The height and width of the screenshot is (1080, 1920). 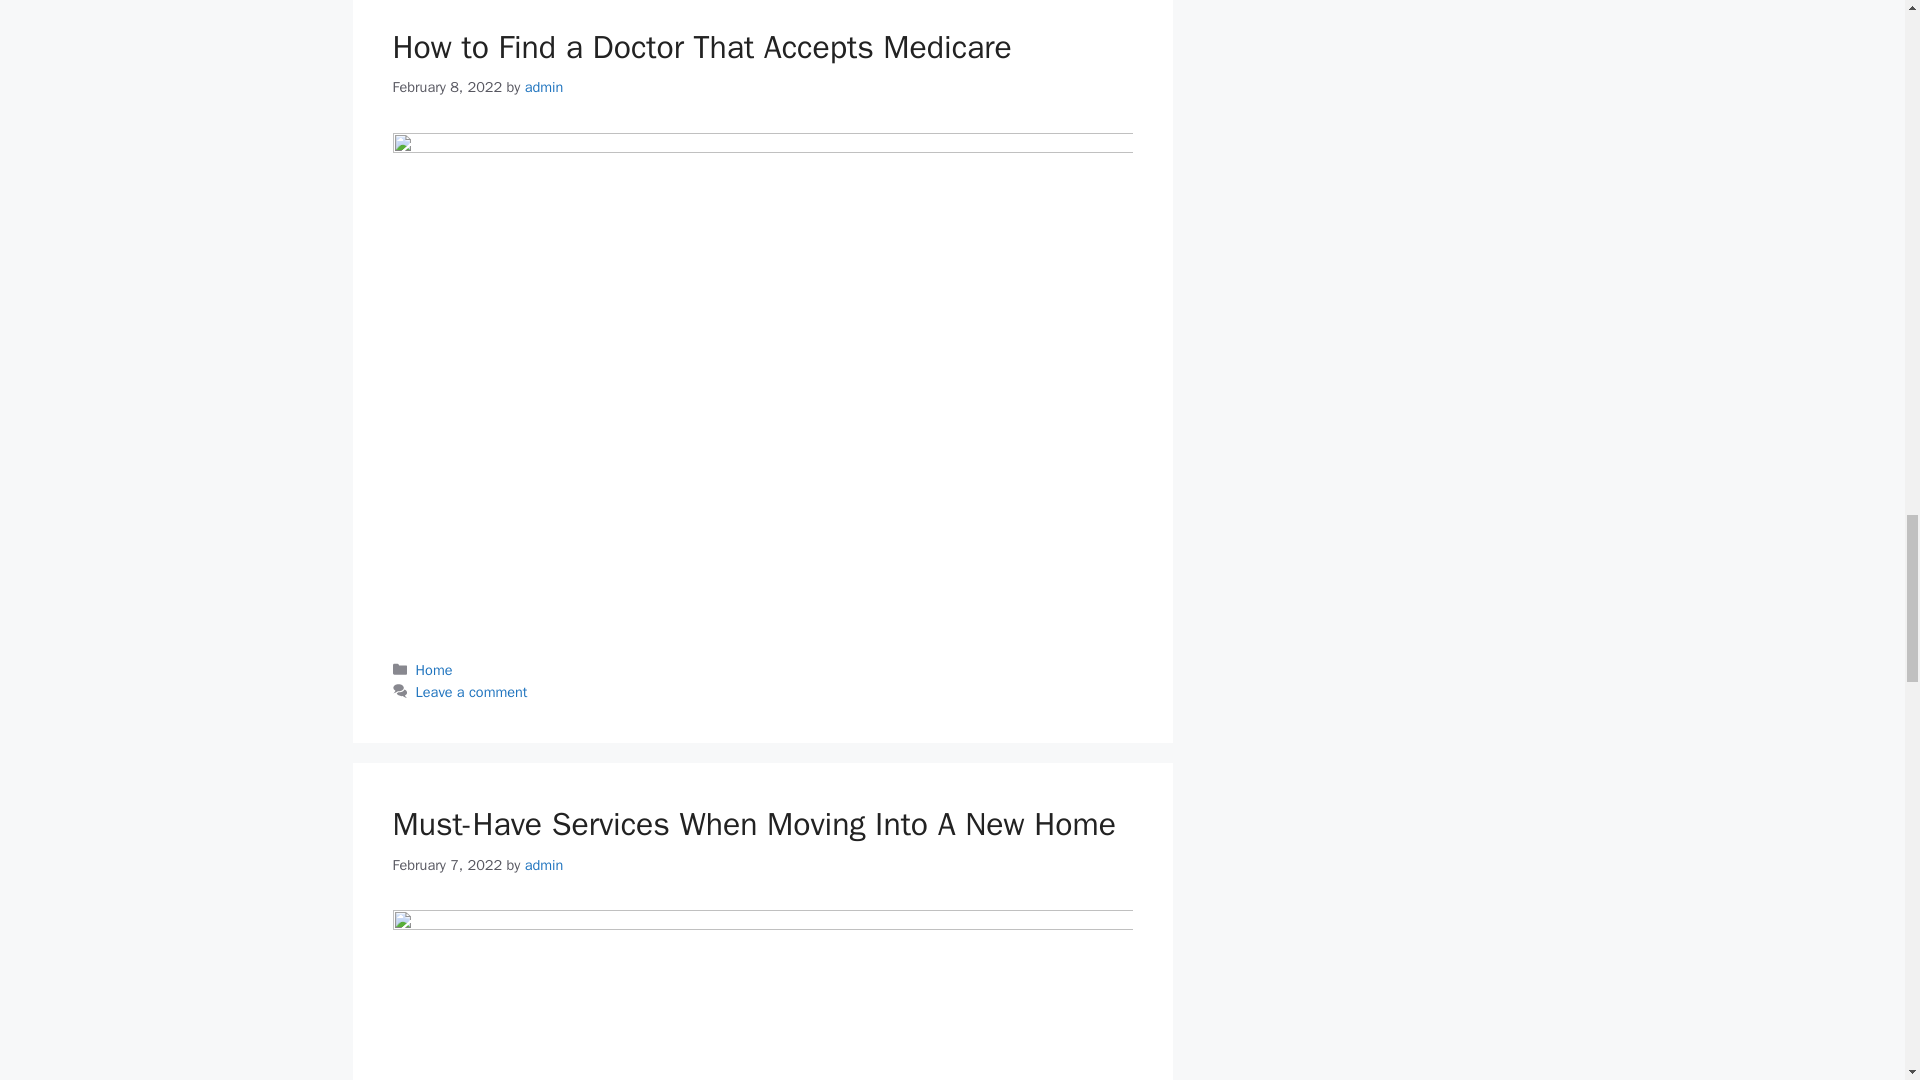 What do you see at coordinates (544, 864) in the screenshot?
I see `View all posts by admin` at bounding box center [544, 864].